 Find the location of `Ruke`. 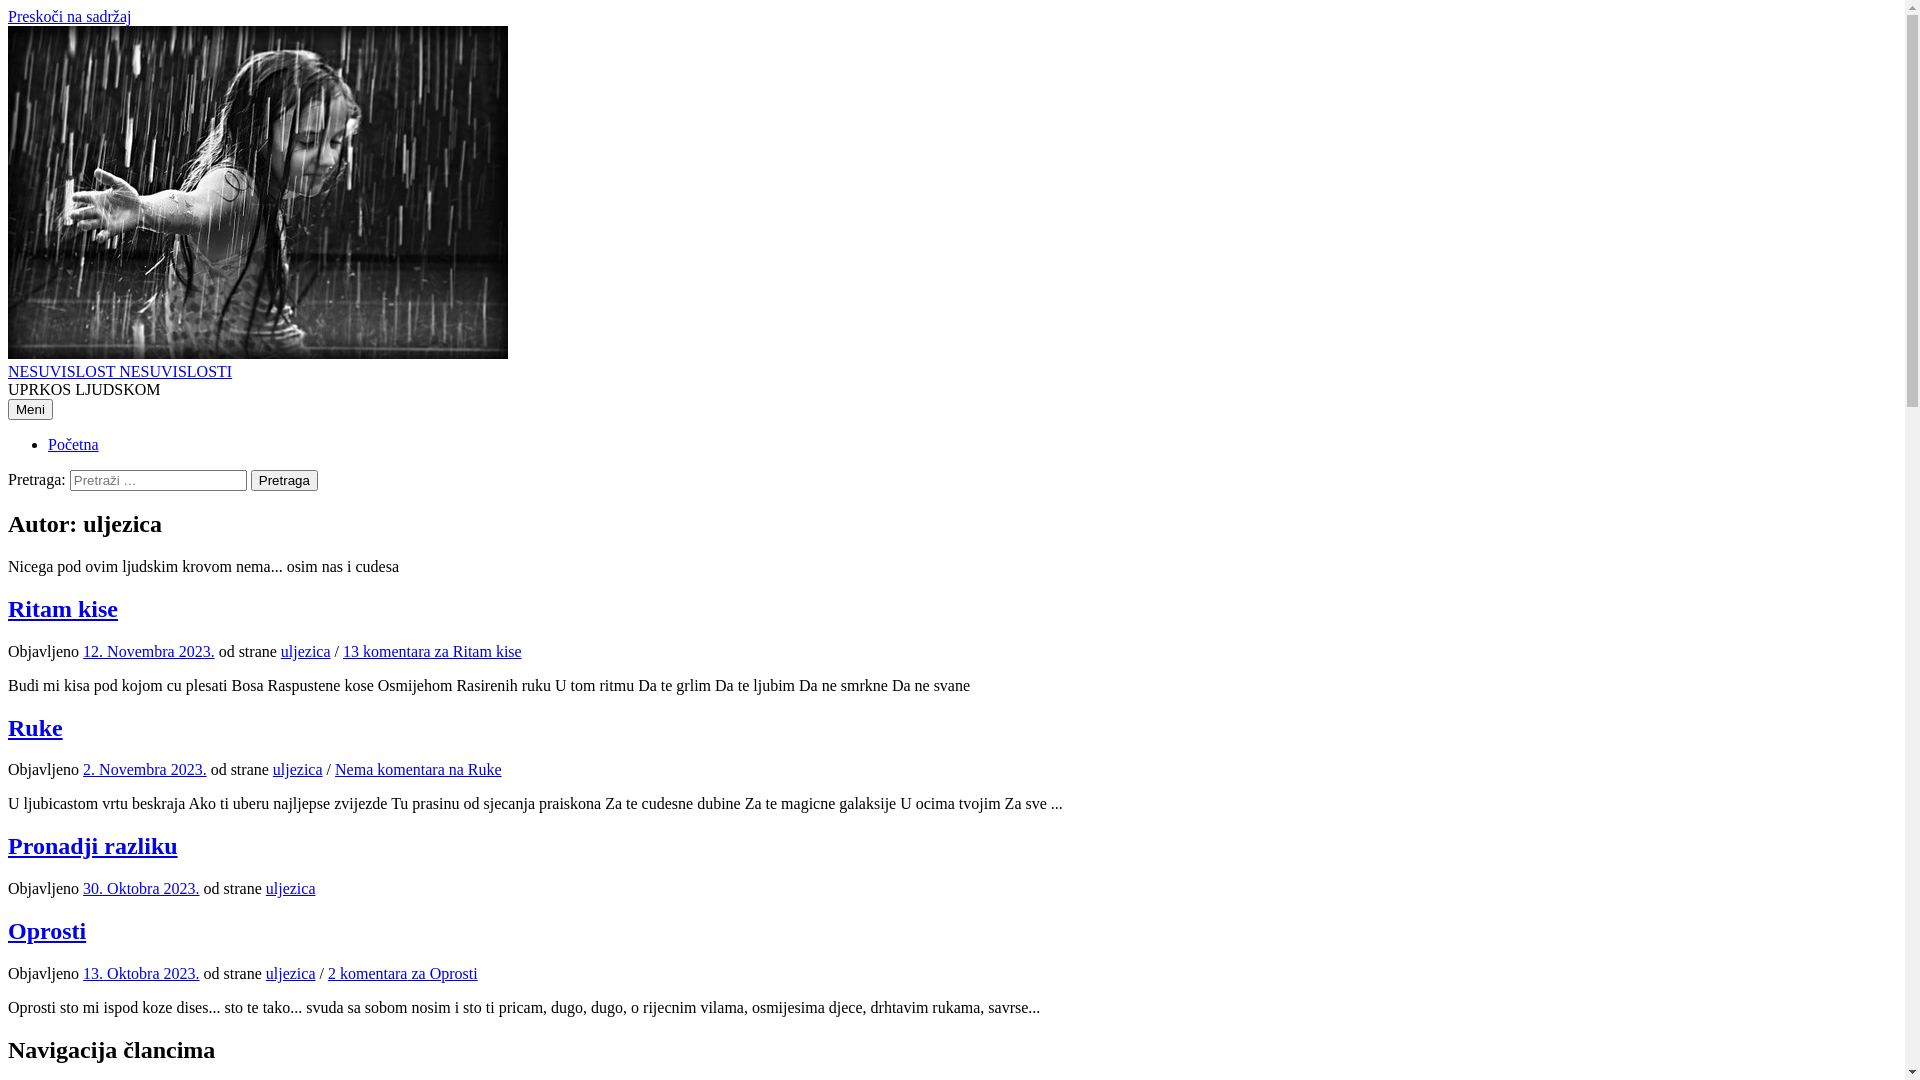

Ruke is located at coordinates (36, 728).